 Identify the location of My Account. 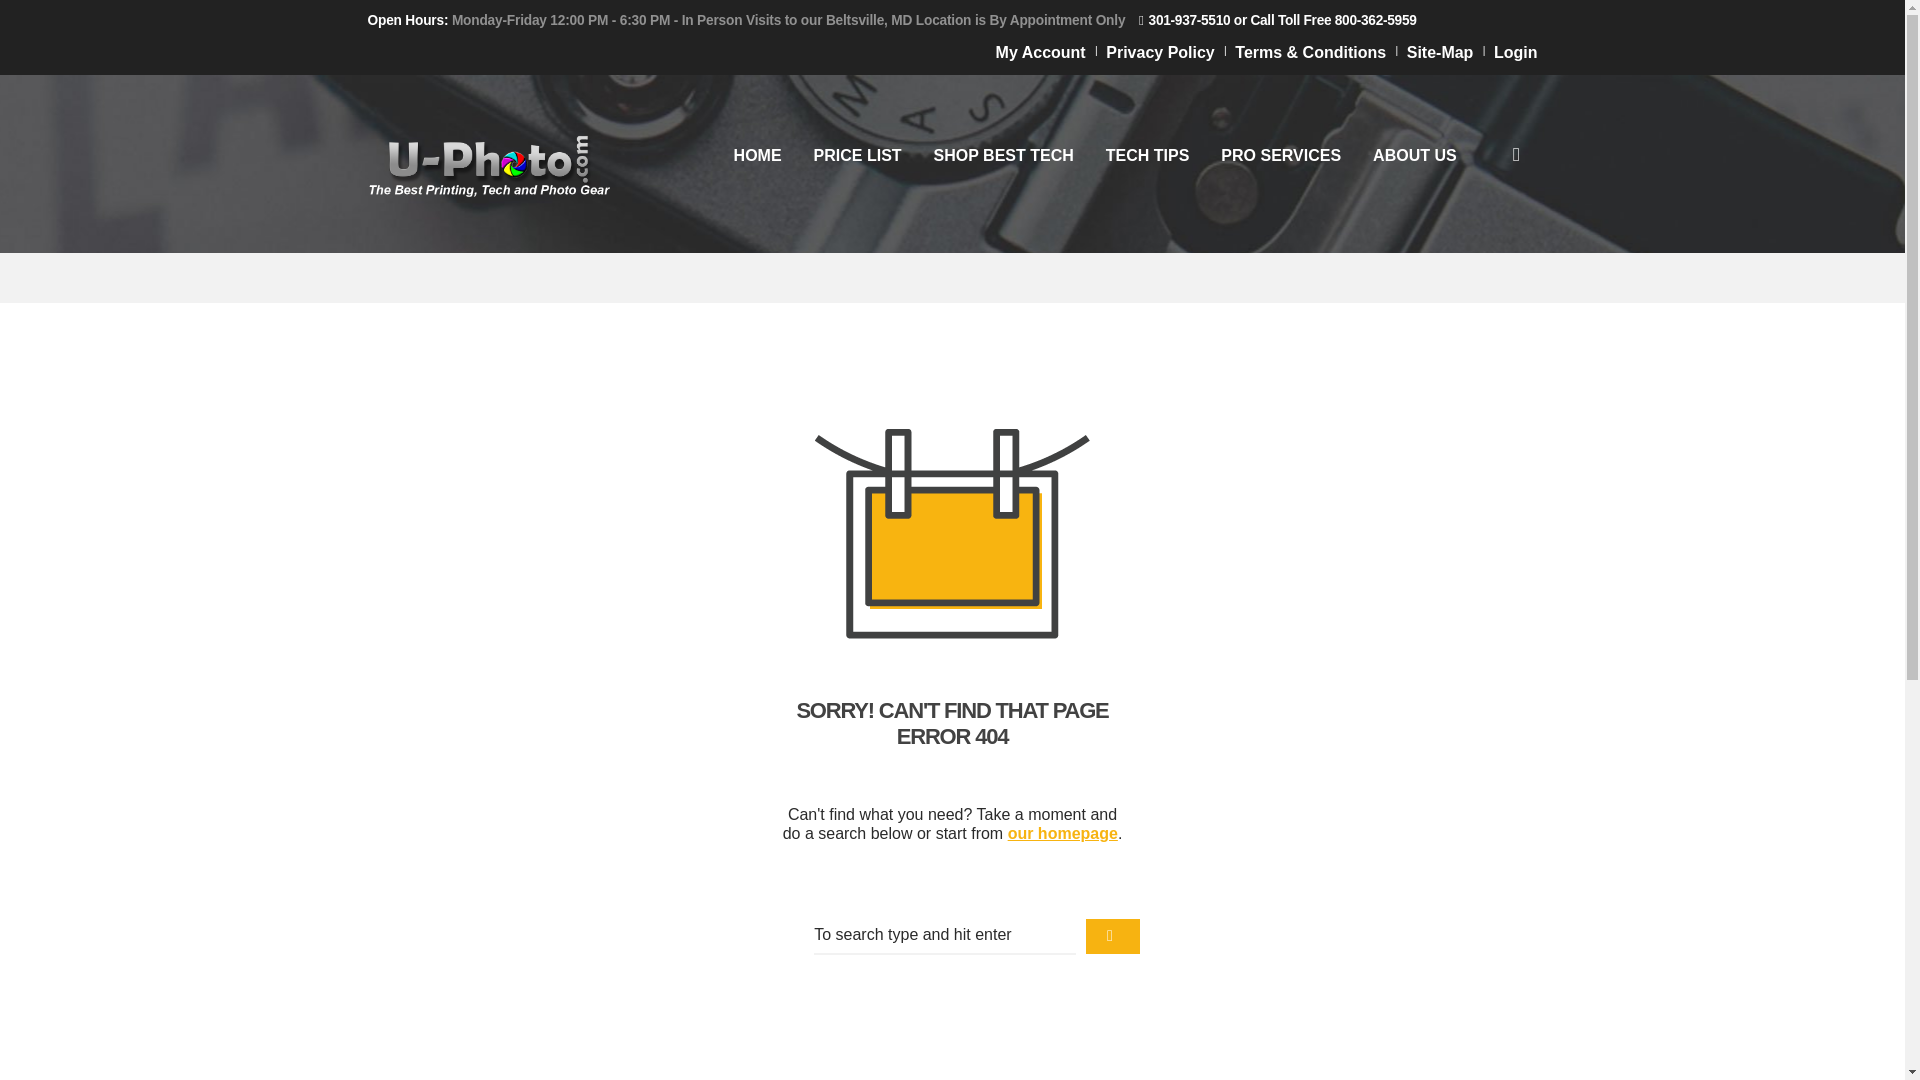
(1041, 52).